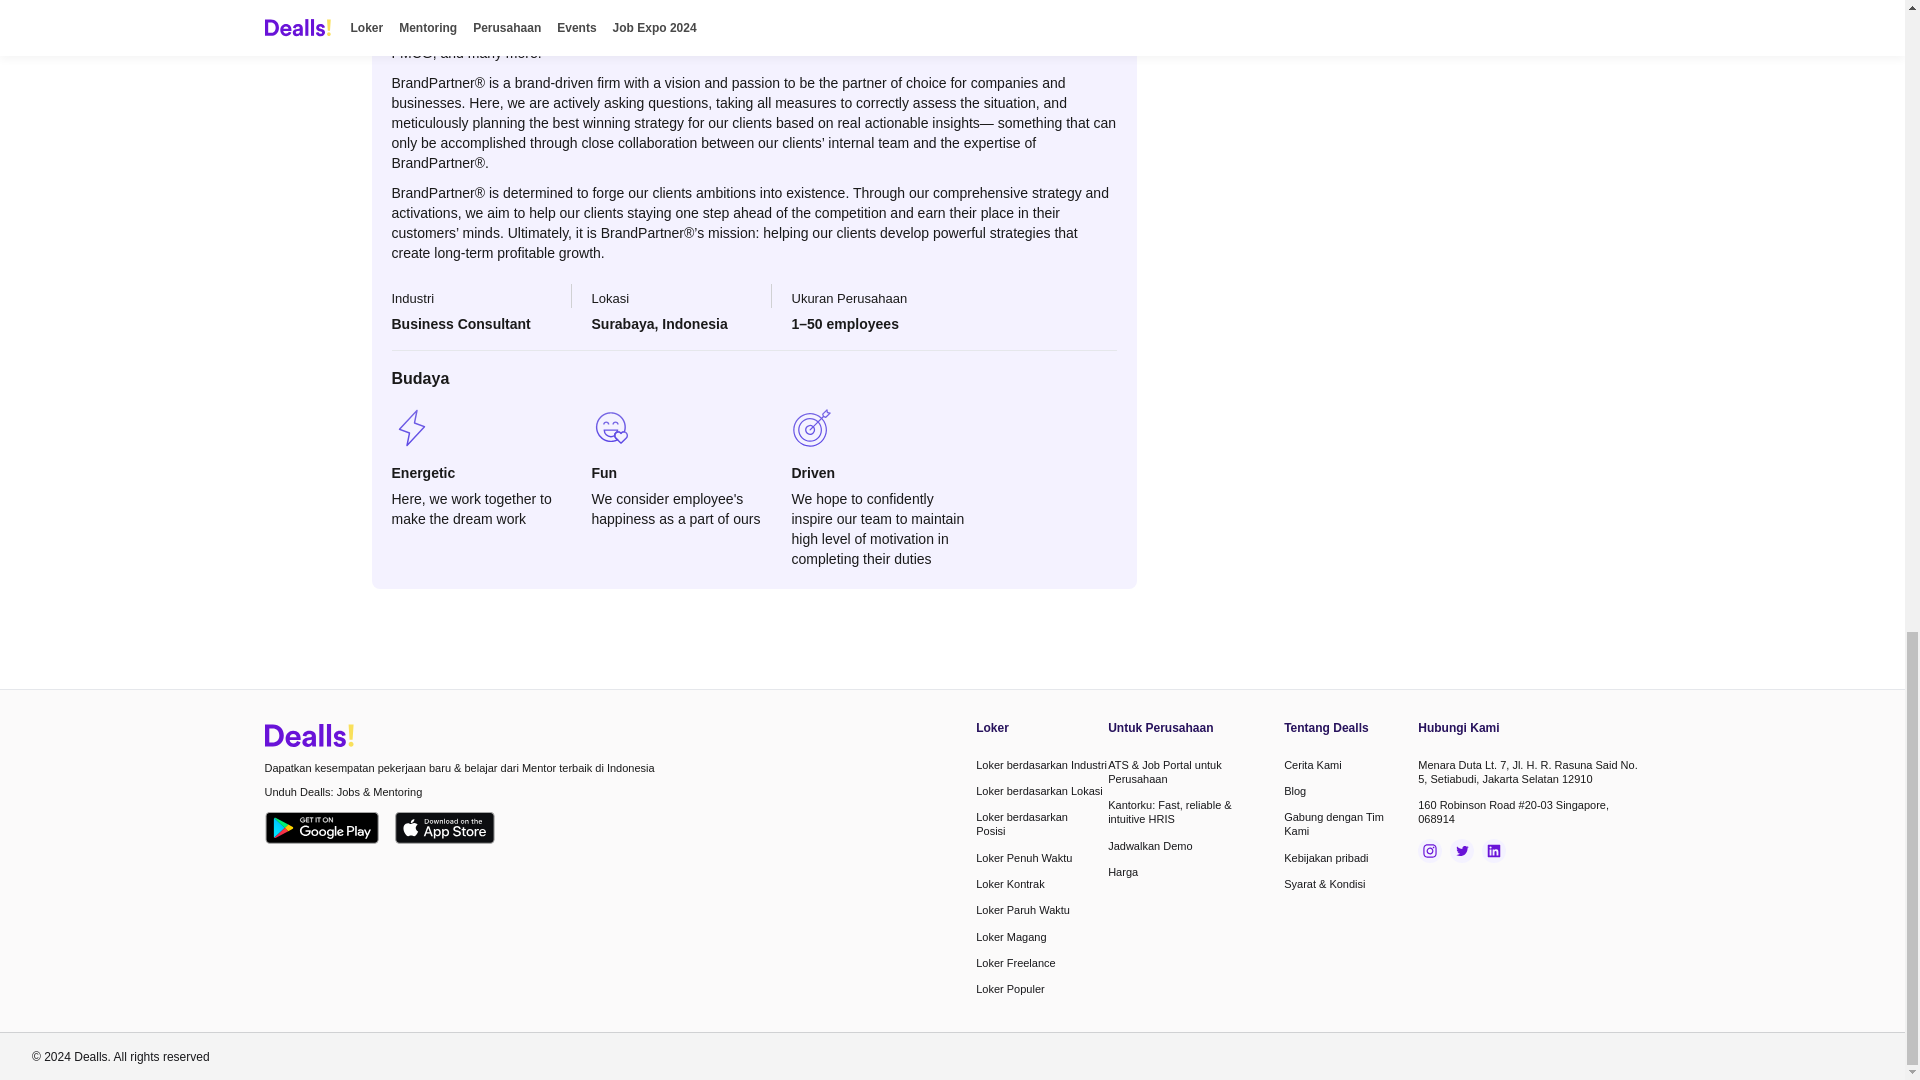  Describe the element at coordinates (1038, 791) in the screenshot. I see `Loker Freelance` at that location.